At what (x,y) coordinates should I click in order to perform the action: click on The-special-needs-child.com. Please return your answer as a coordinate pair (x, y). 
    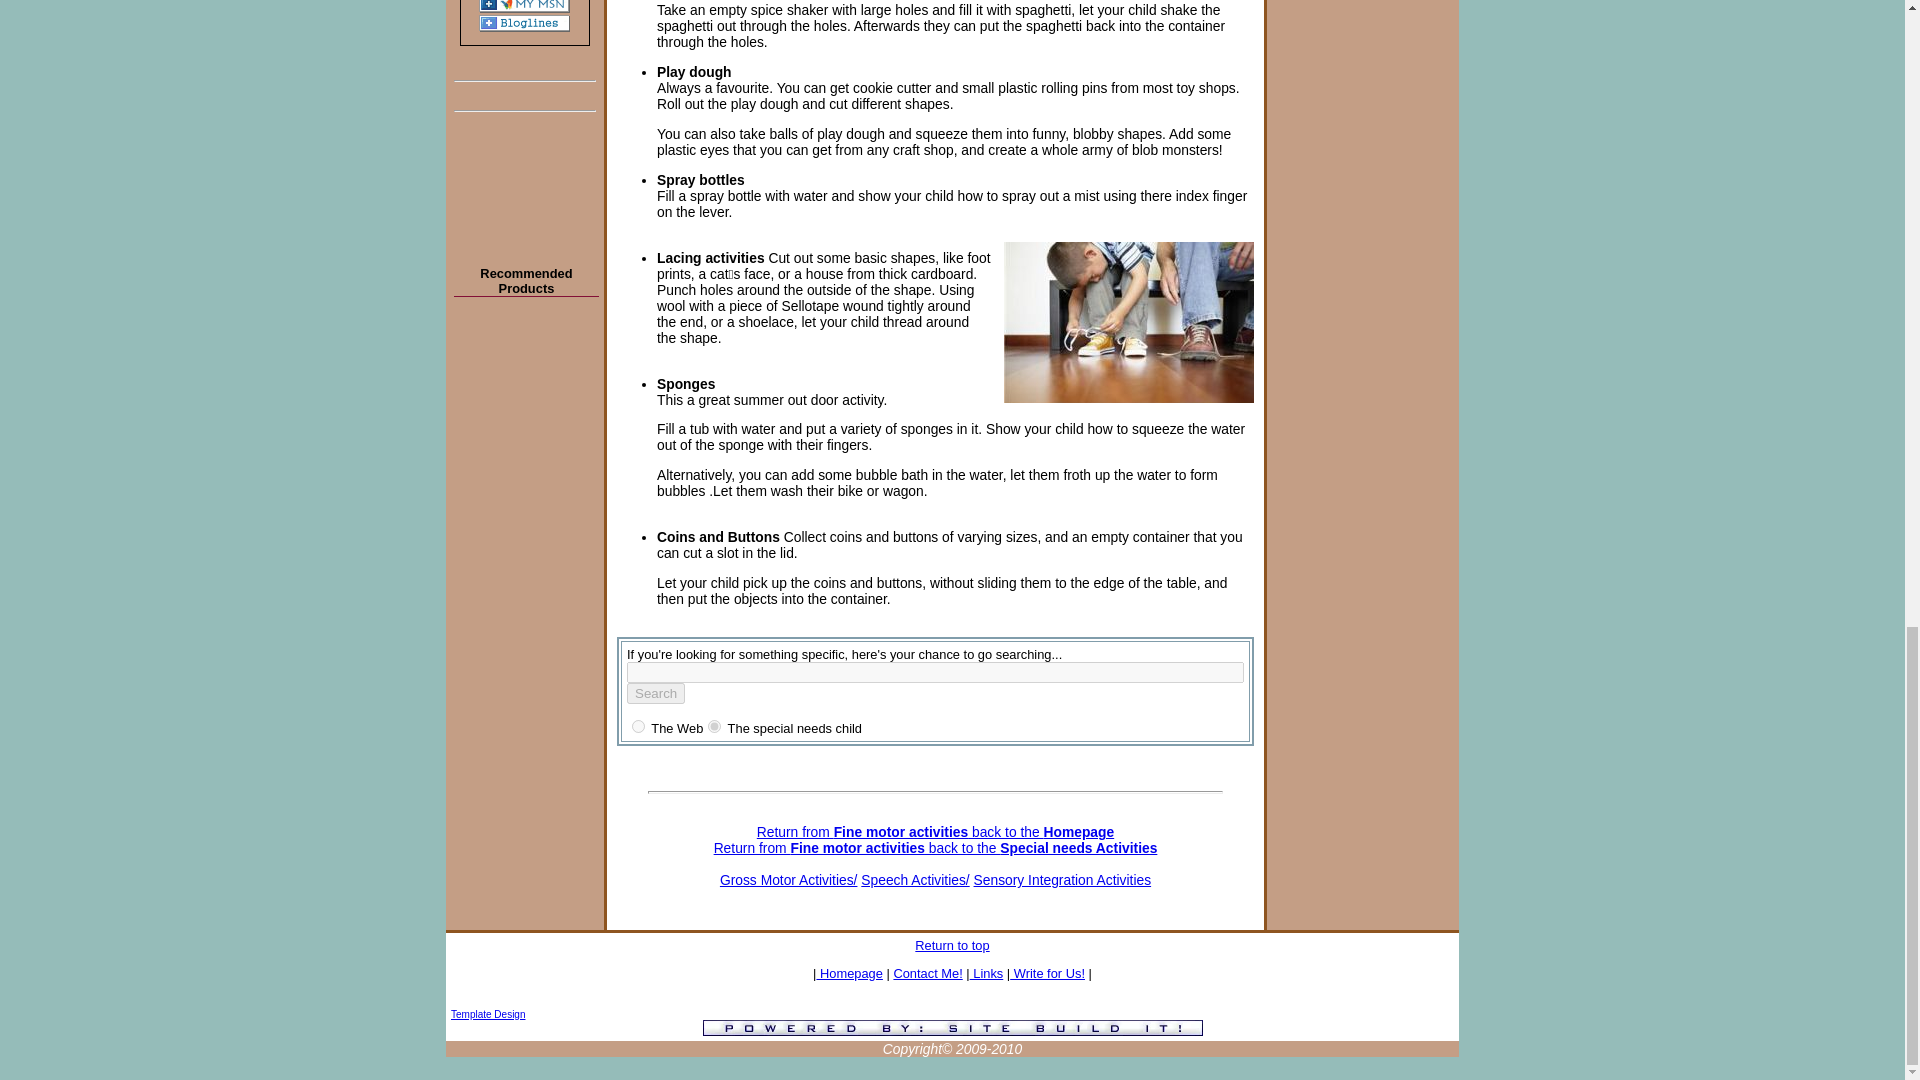
    Looking at the image, I should click on (714, 726).